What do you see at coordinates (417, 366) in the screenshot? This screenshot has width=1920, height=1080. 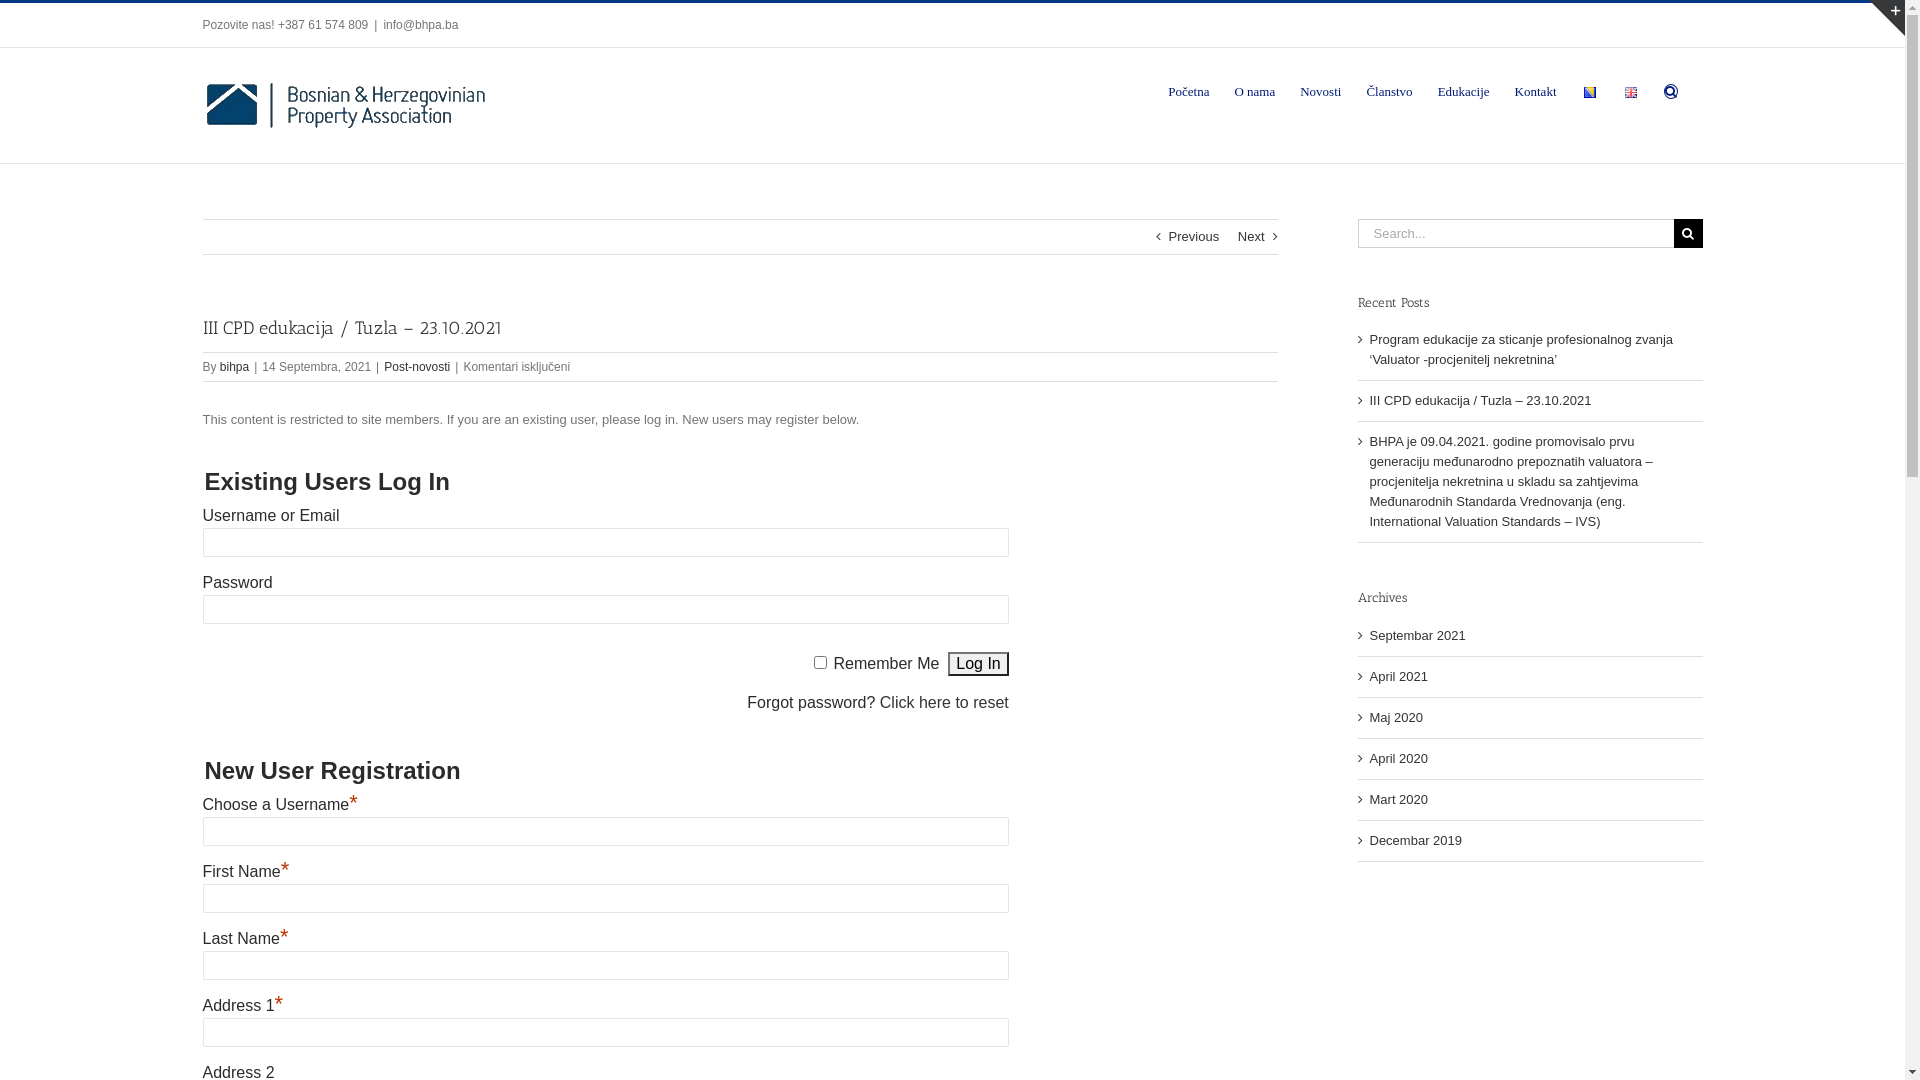 I see `Post-novosti` at bounding box center [417, 366].